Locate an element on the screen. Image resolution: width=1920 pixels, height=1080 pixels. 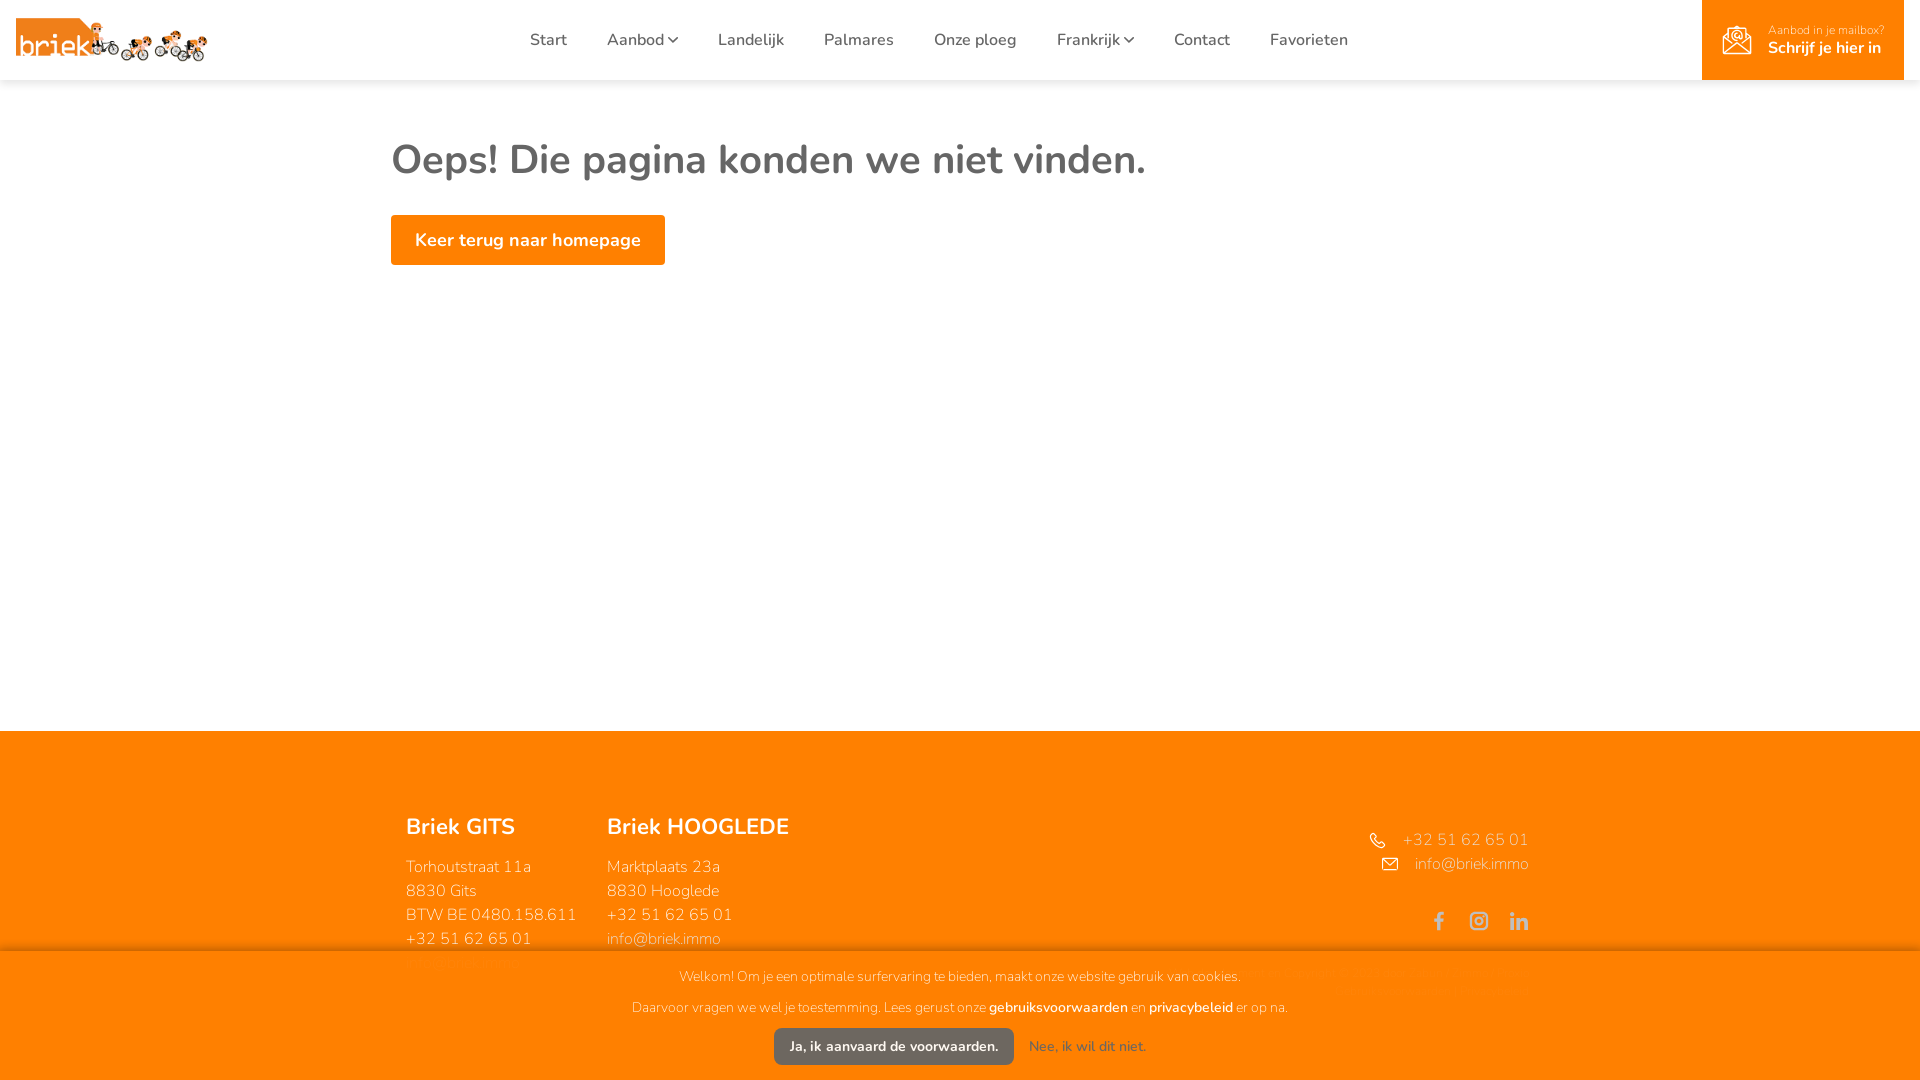
Nee, ik wil dit niet. is located at coordinates (1088, 1046).